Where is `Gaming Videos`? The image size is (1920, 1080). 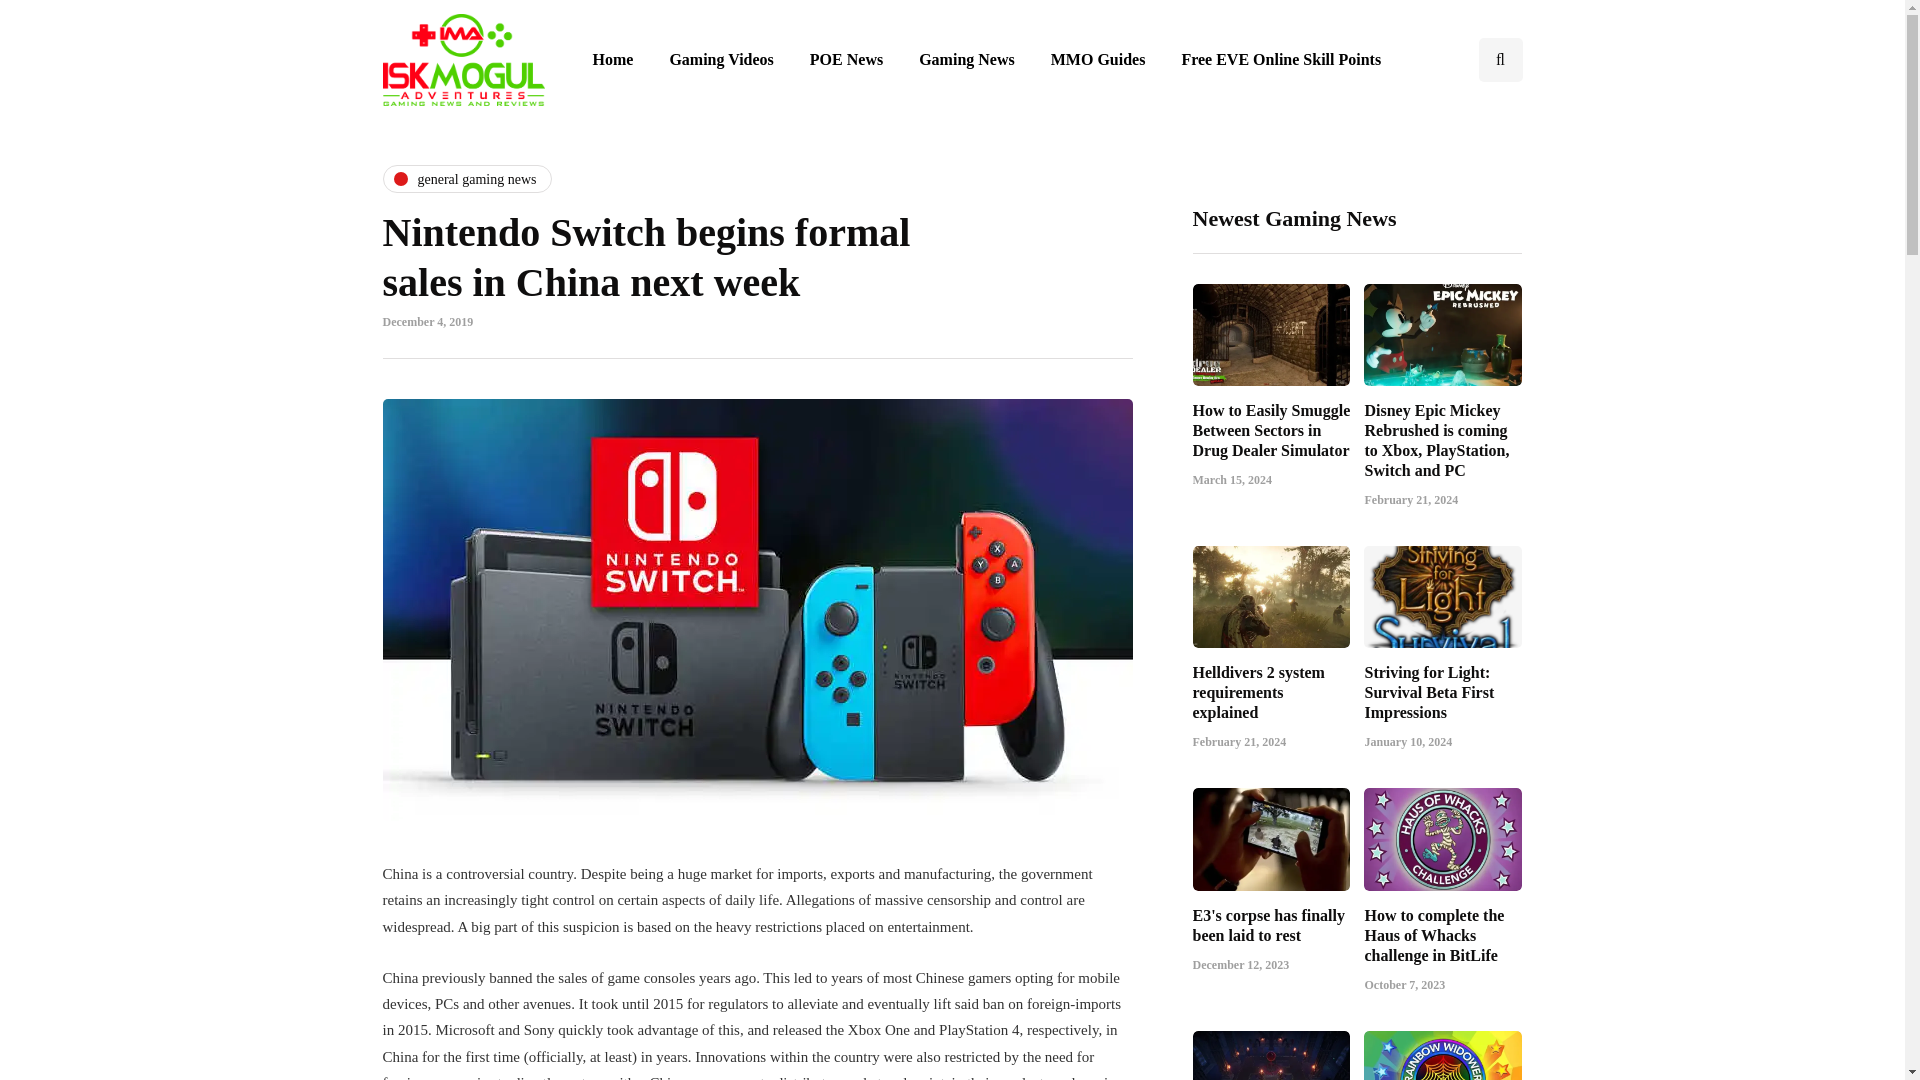
Gaming Videos is located at coordinates (720, 60).